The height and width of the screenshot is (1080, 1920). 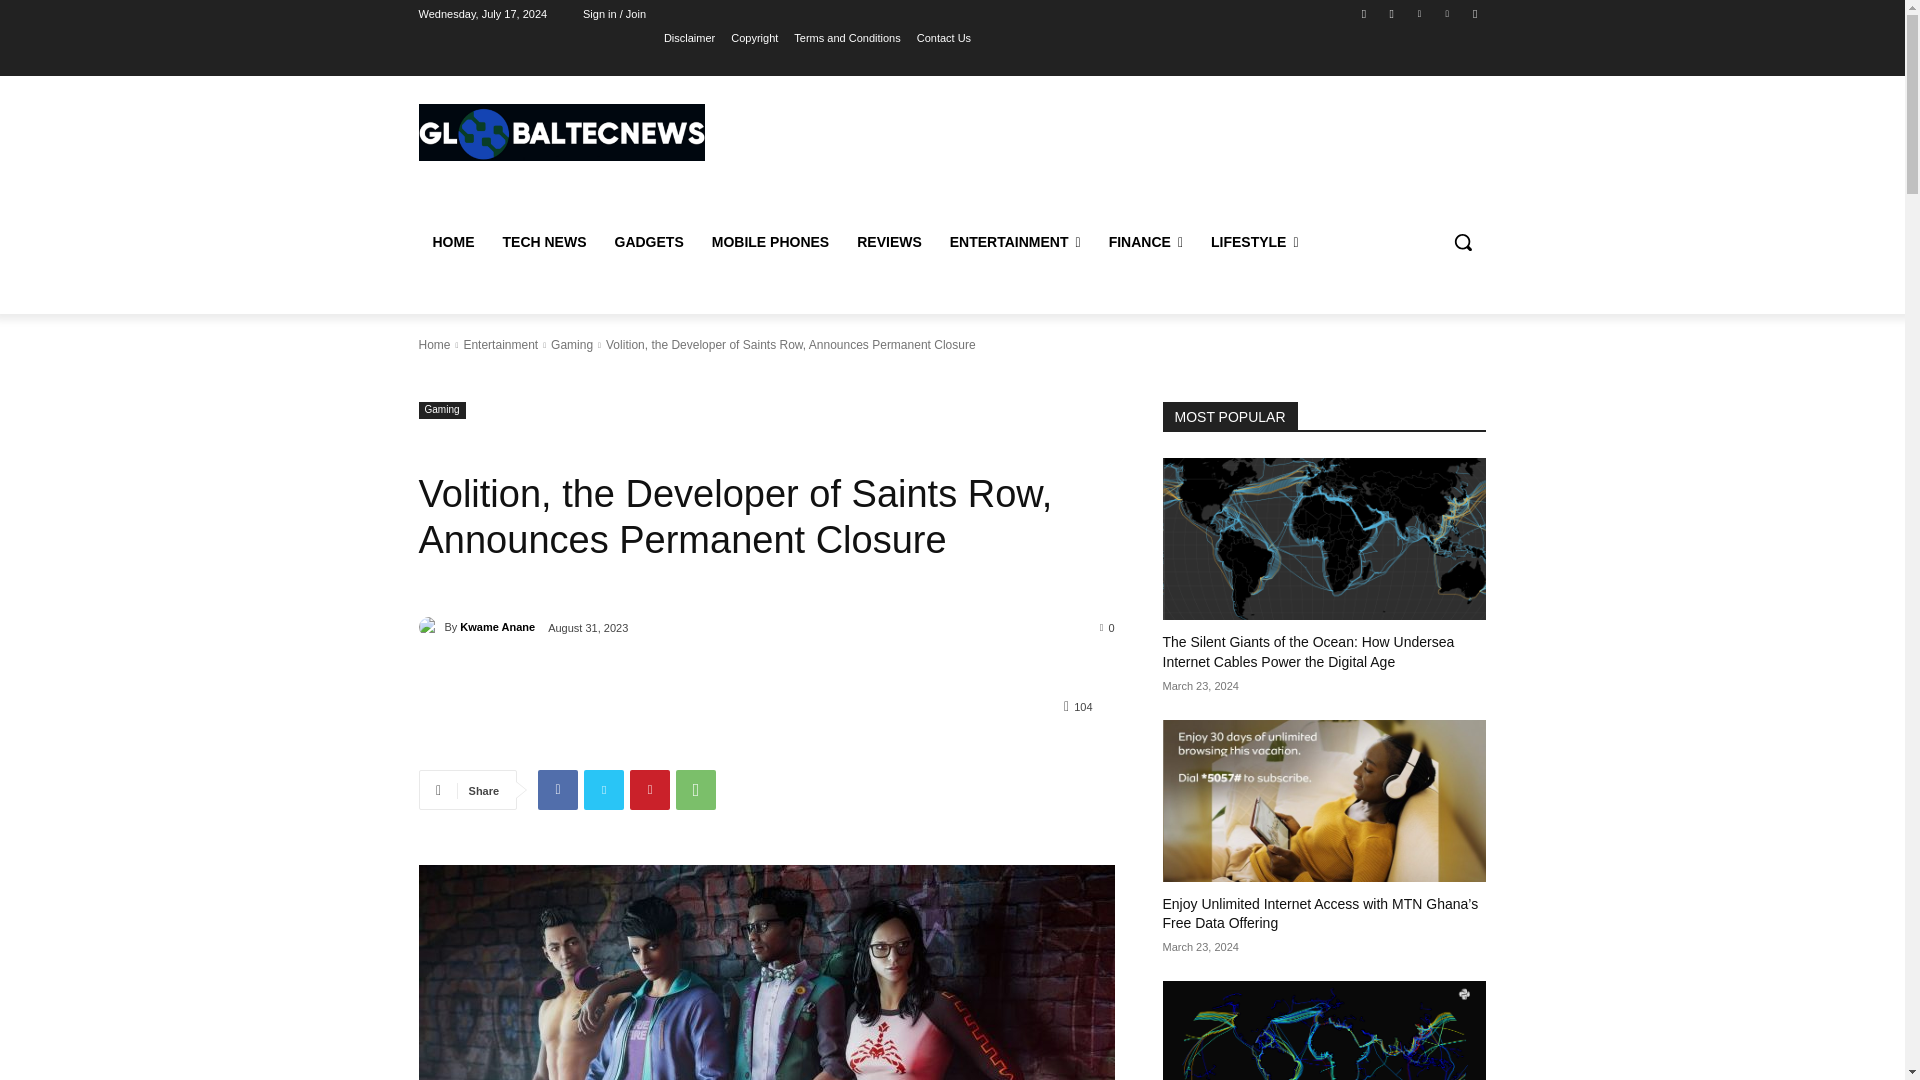 What do you see at coordinates (1392, 13) in the screenshot?
I see `Instagram` at bounding box center [1392, 13].